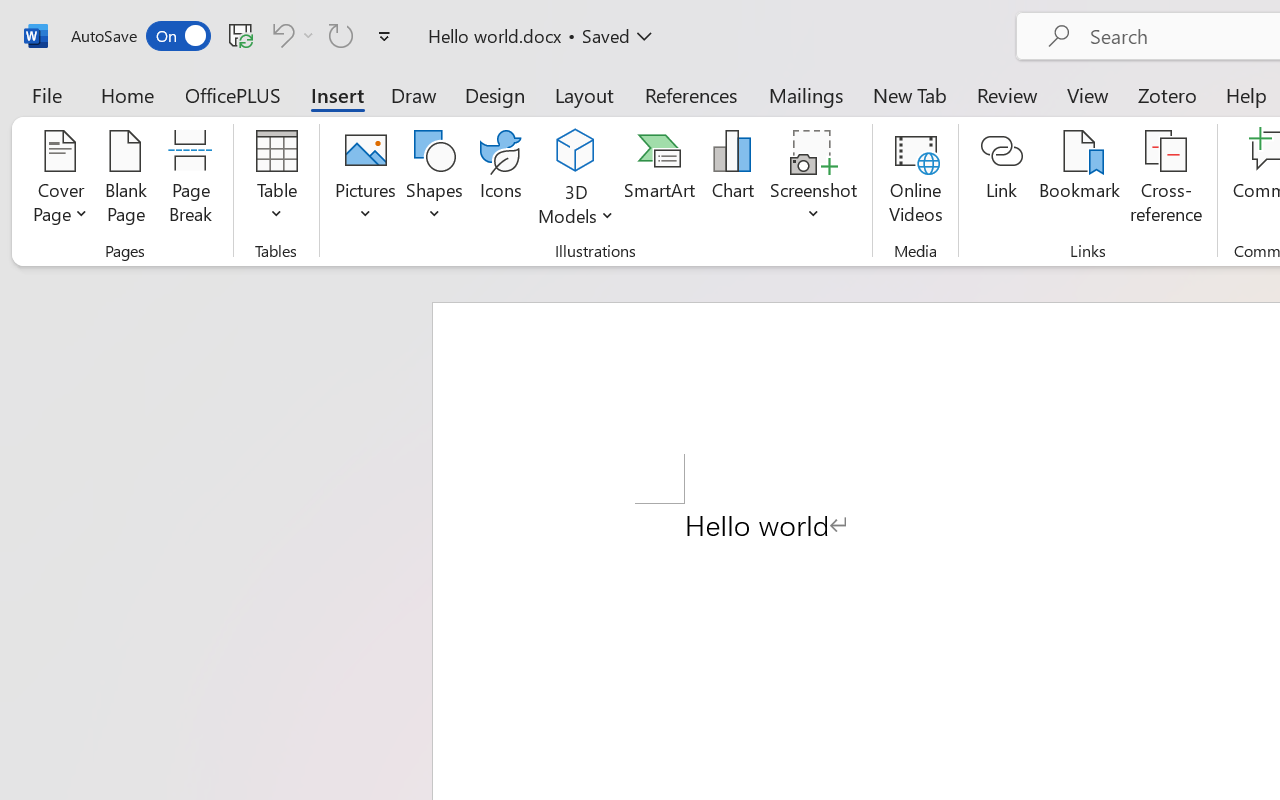  I want to click on Can't Undo, so click(290, 35).